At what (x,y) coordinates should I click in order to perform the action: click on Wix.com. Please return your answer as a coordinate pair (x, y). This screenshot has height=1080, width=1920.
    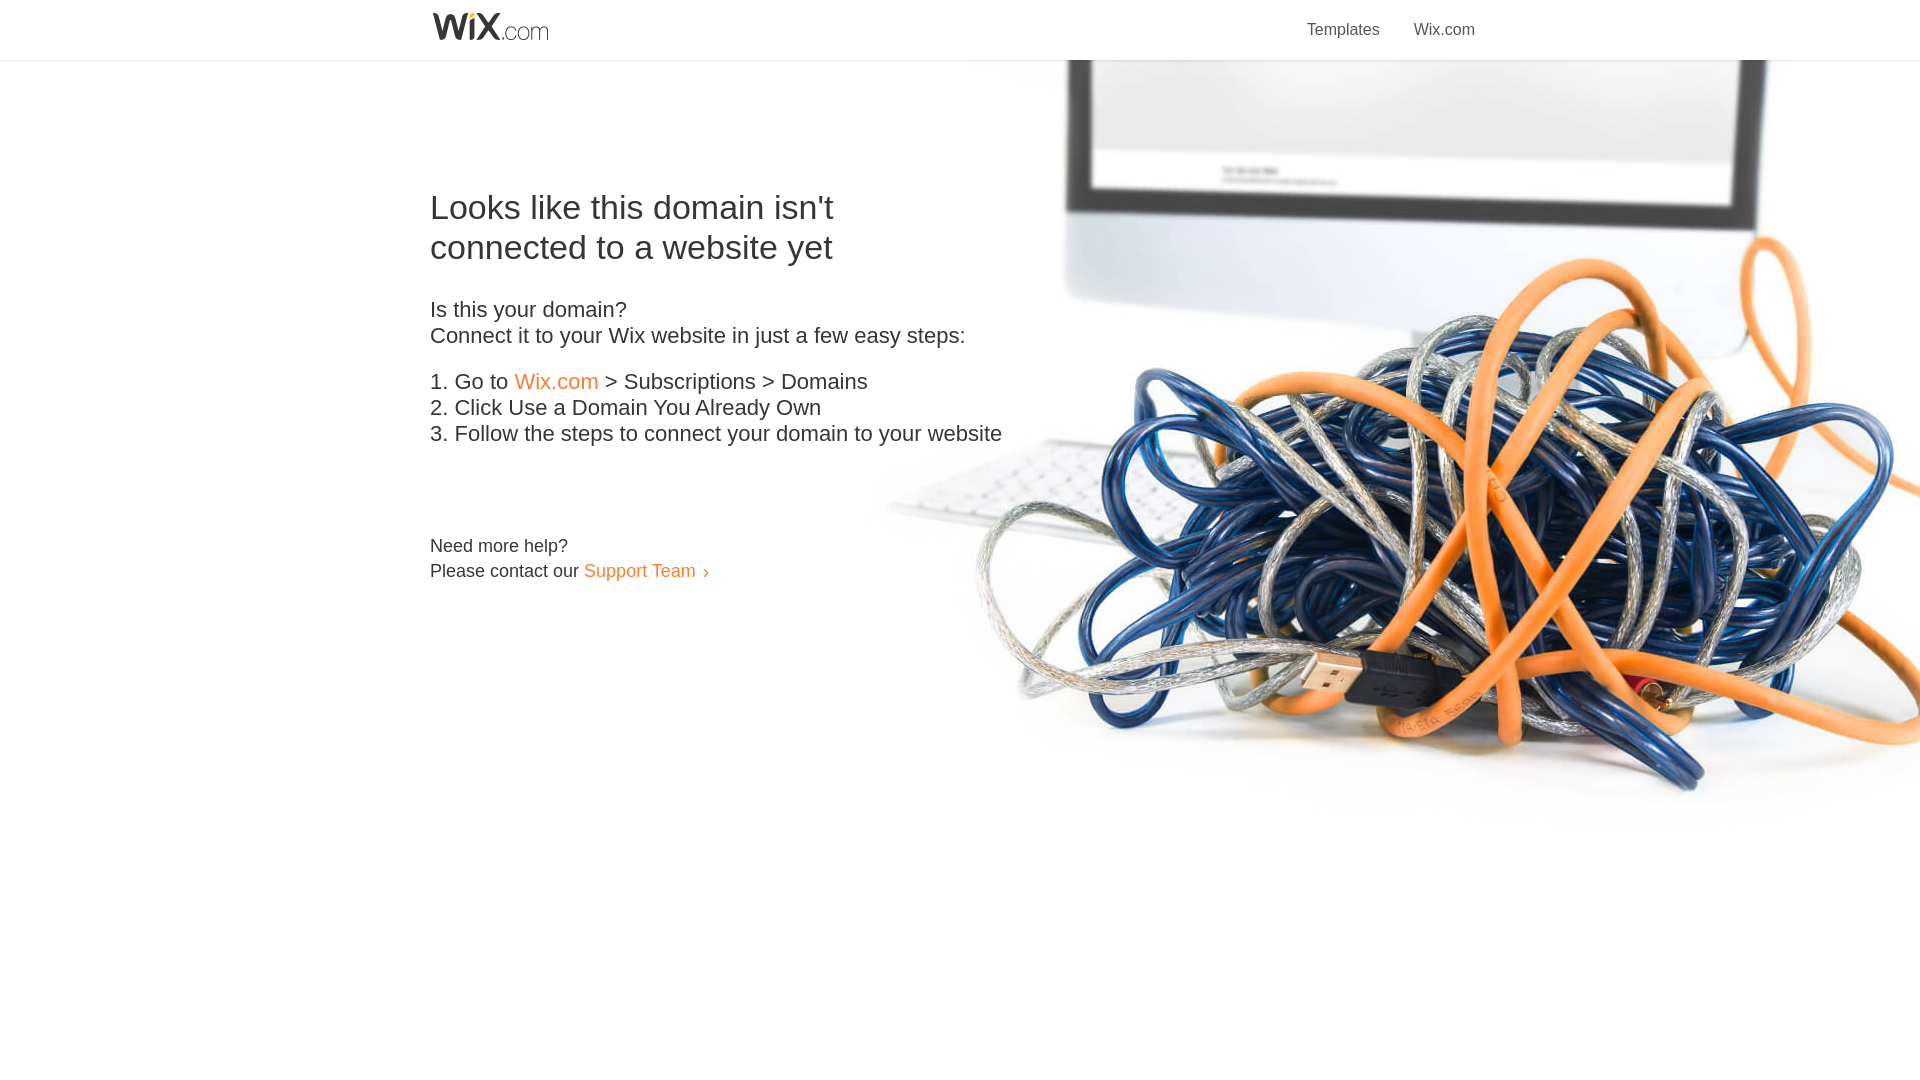
    Looking at the image, I should click on (556, 382).